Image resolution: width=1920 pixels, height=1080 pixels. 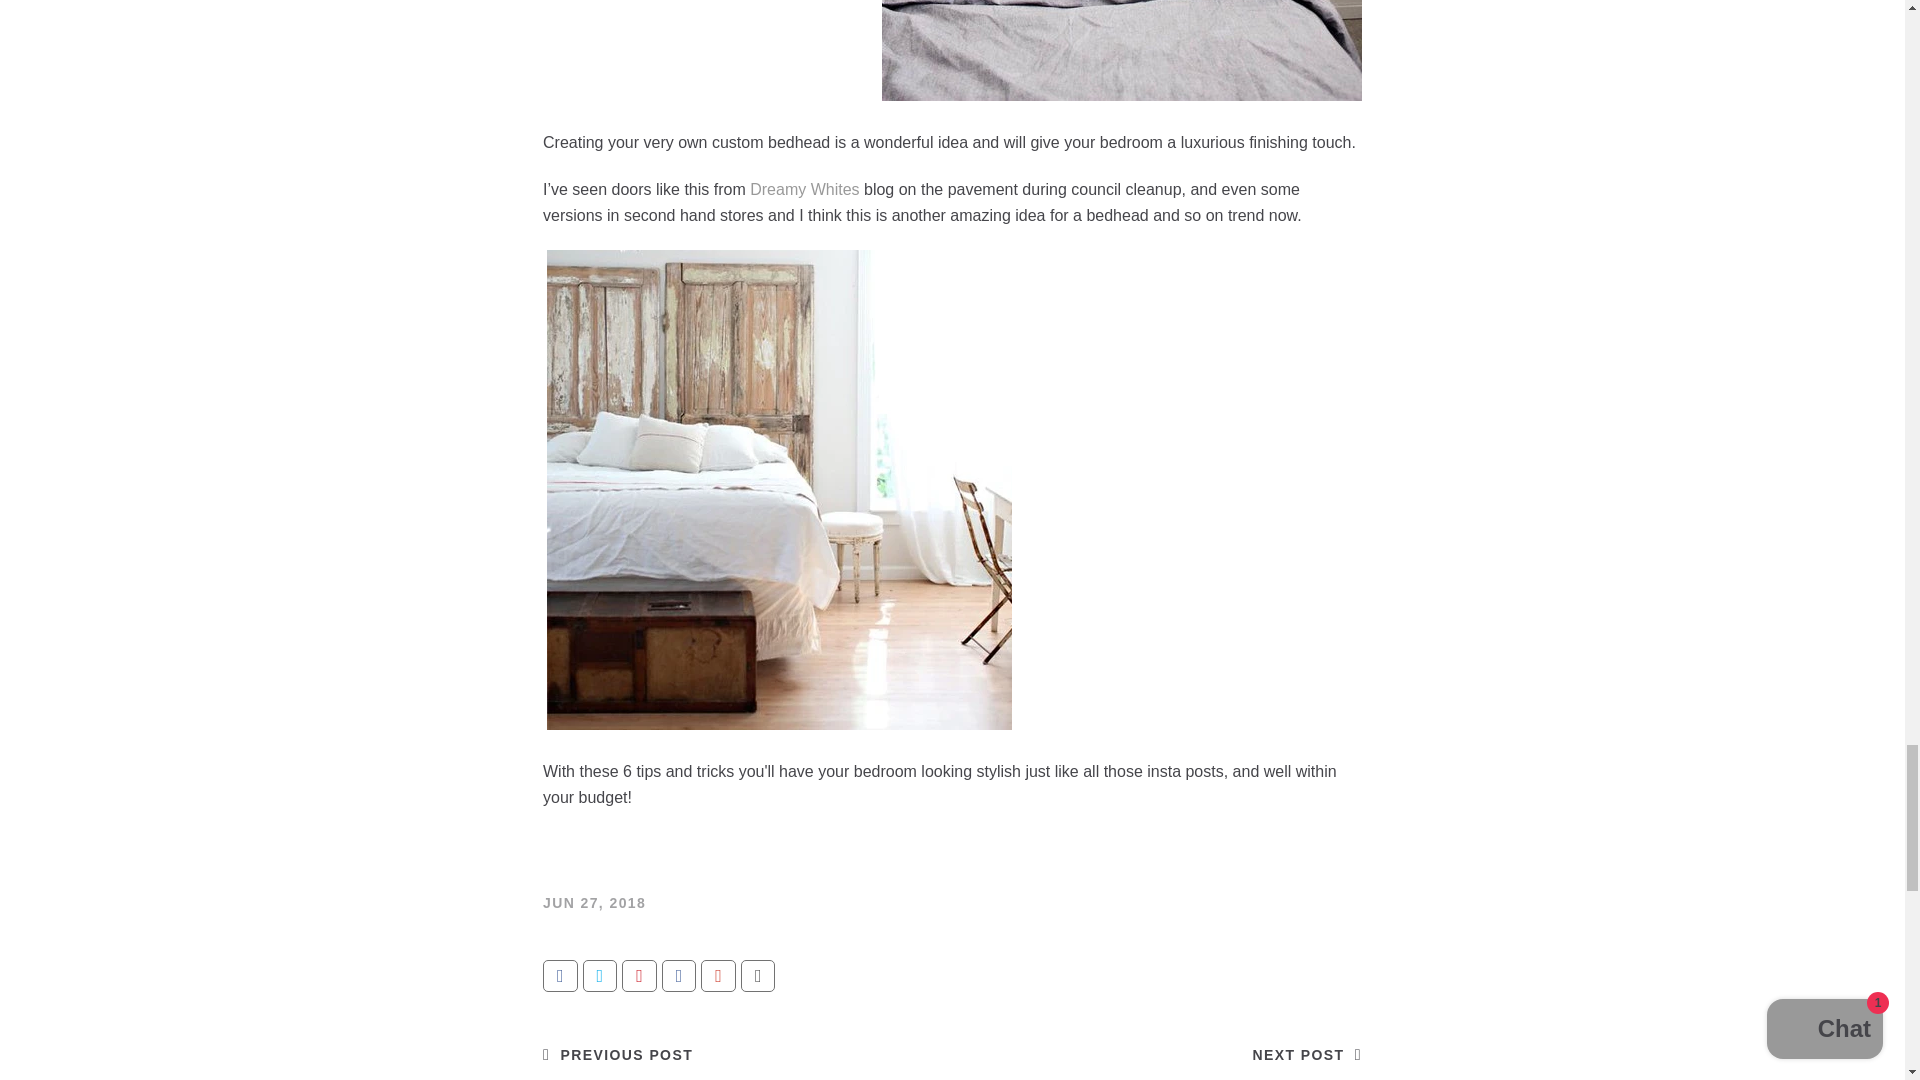 I want to click on Dreamy Whites, so click(x=804, y=189).